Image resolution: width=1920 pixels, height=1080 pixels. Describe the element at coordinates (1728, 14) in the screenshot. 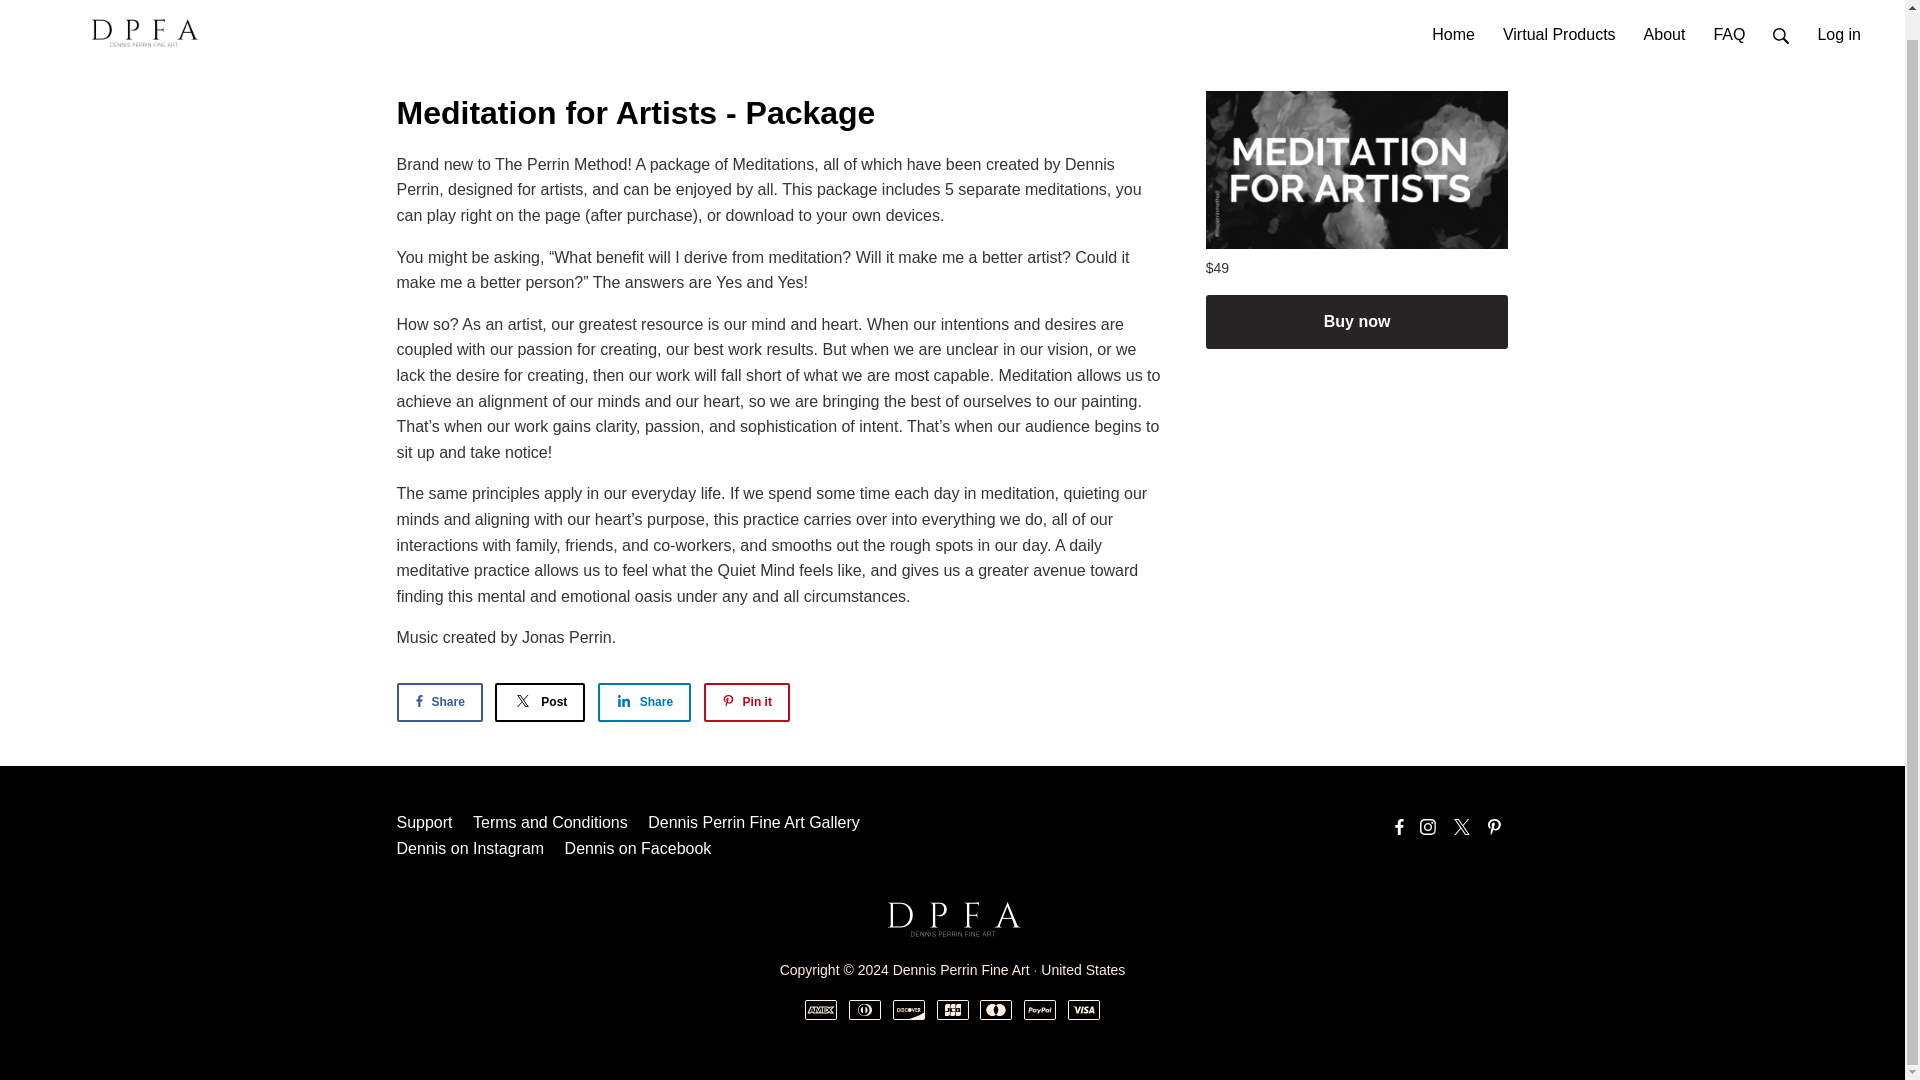

I see `FAQ` at that location.